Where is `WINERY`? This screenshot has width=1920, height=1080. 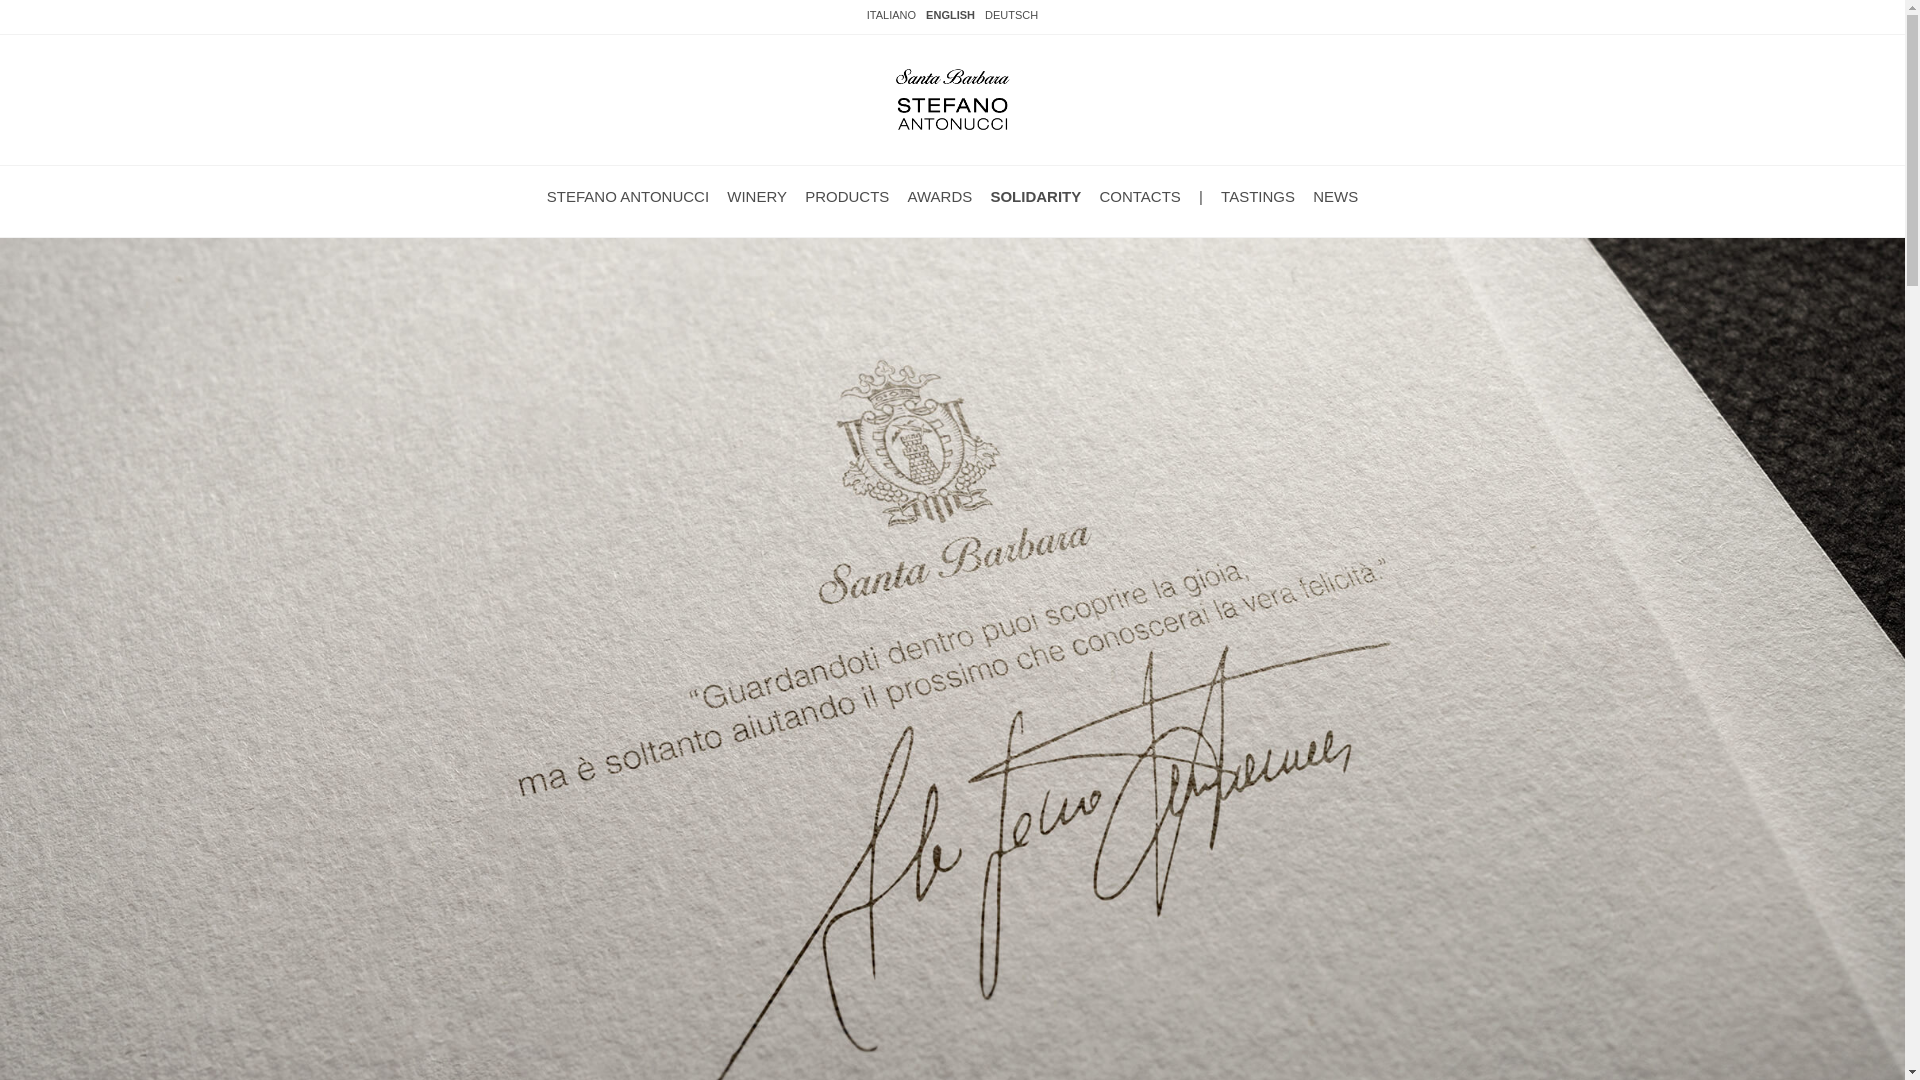 WINERY is located at coordinates (757, 196).